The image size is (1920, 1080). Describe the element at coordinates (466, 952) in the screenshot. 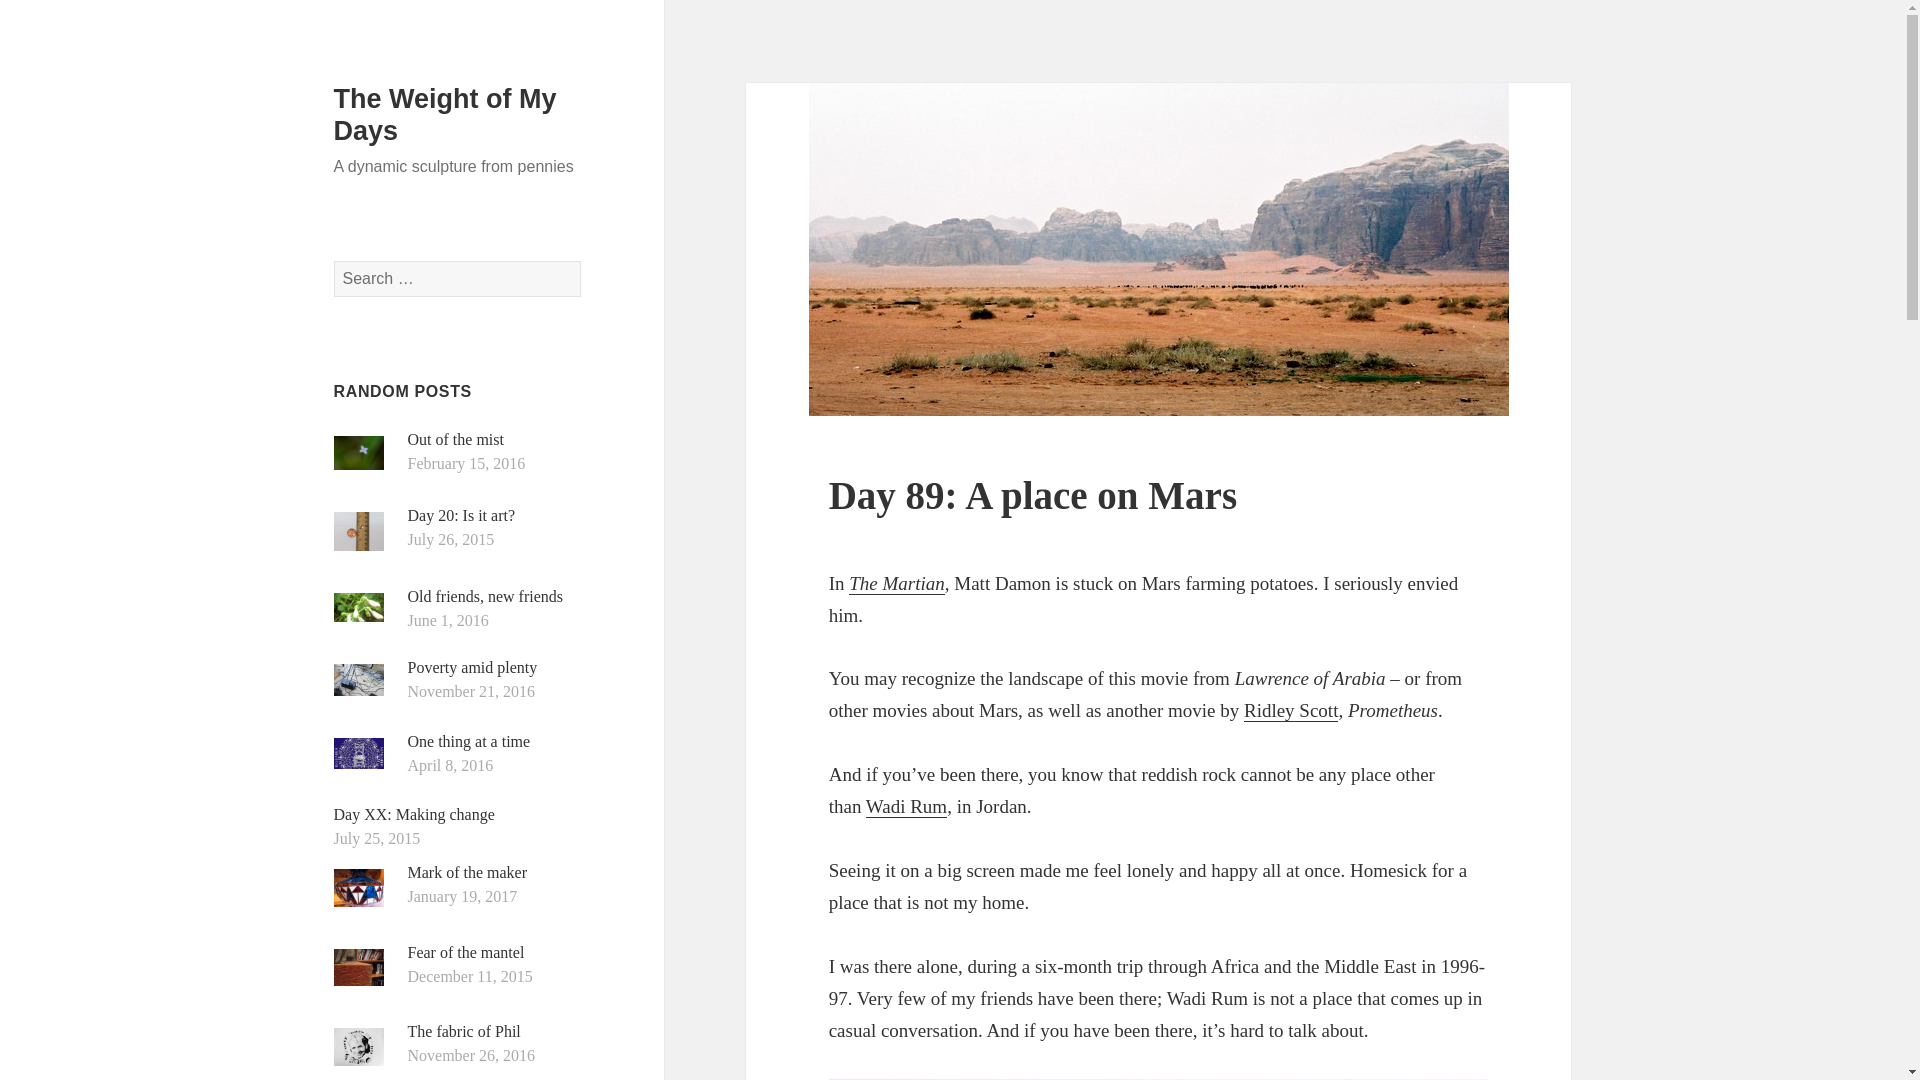

I see `Fear of the mantel` at that location.